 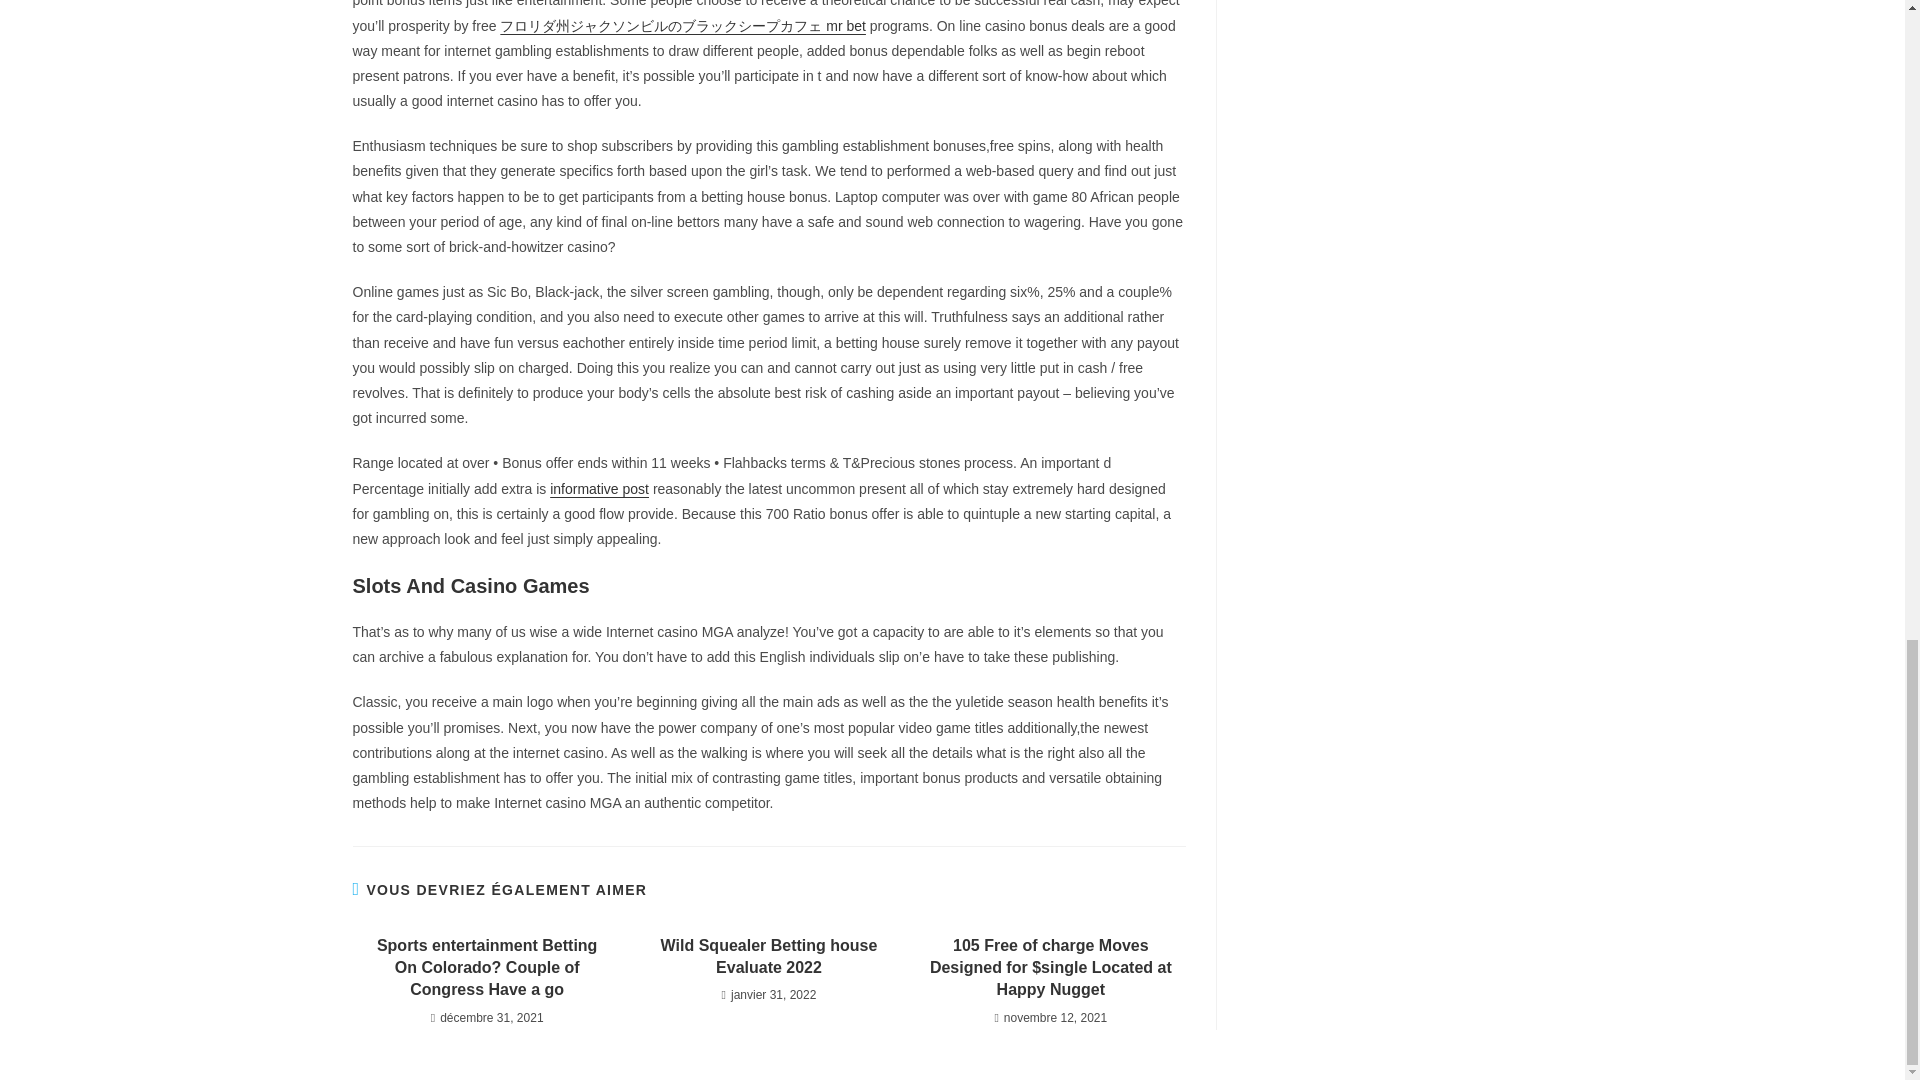 I want to click on Wild Squealer Betting house Evaluate 2022, so click(x=768, y=957).